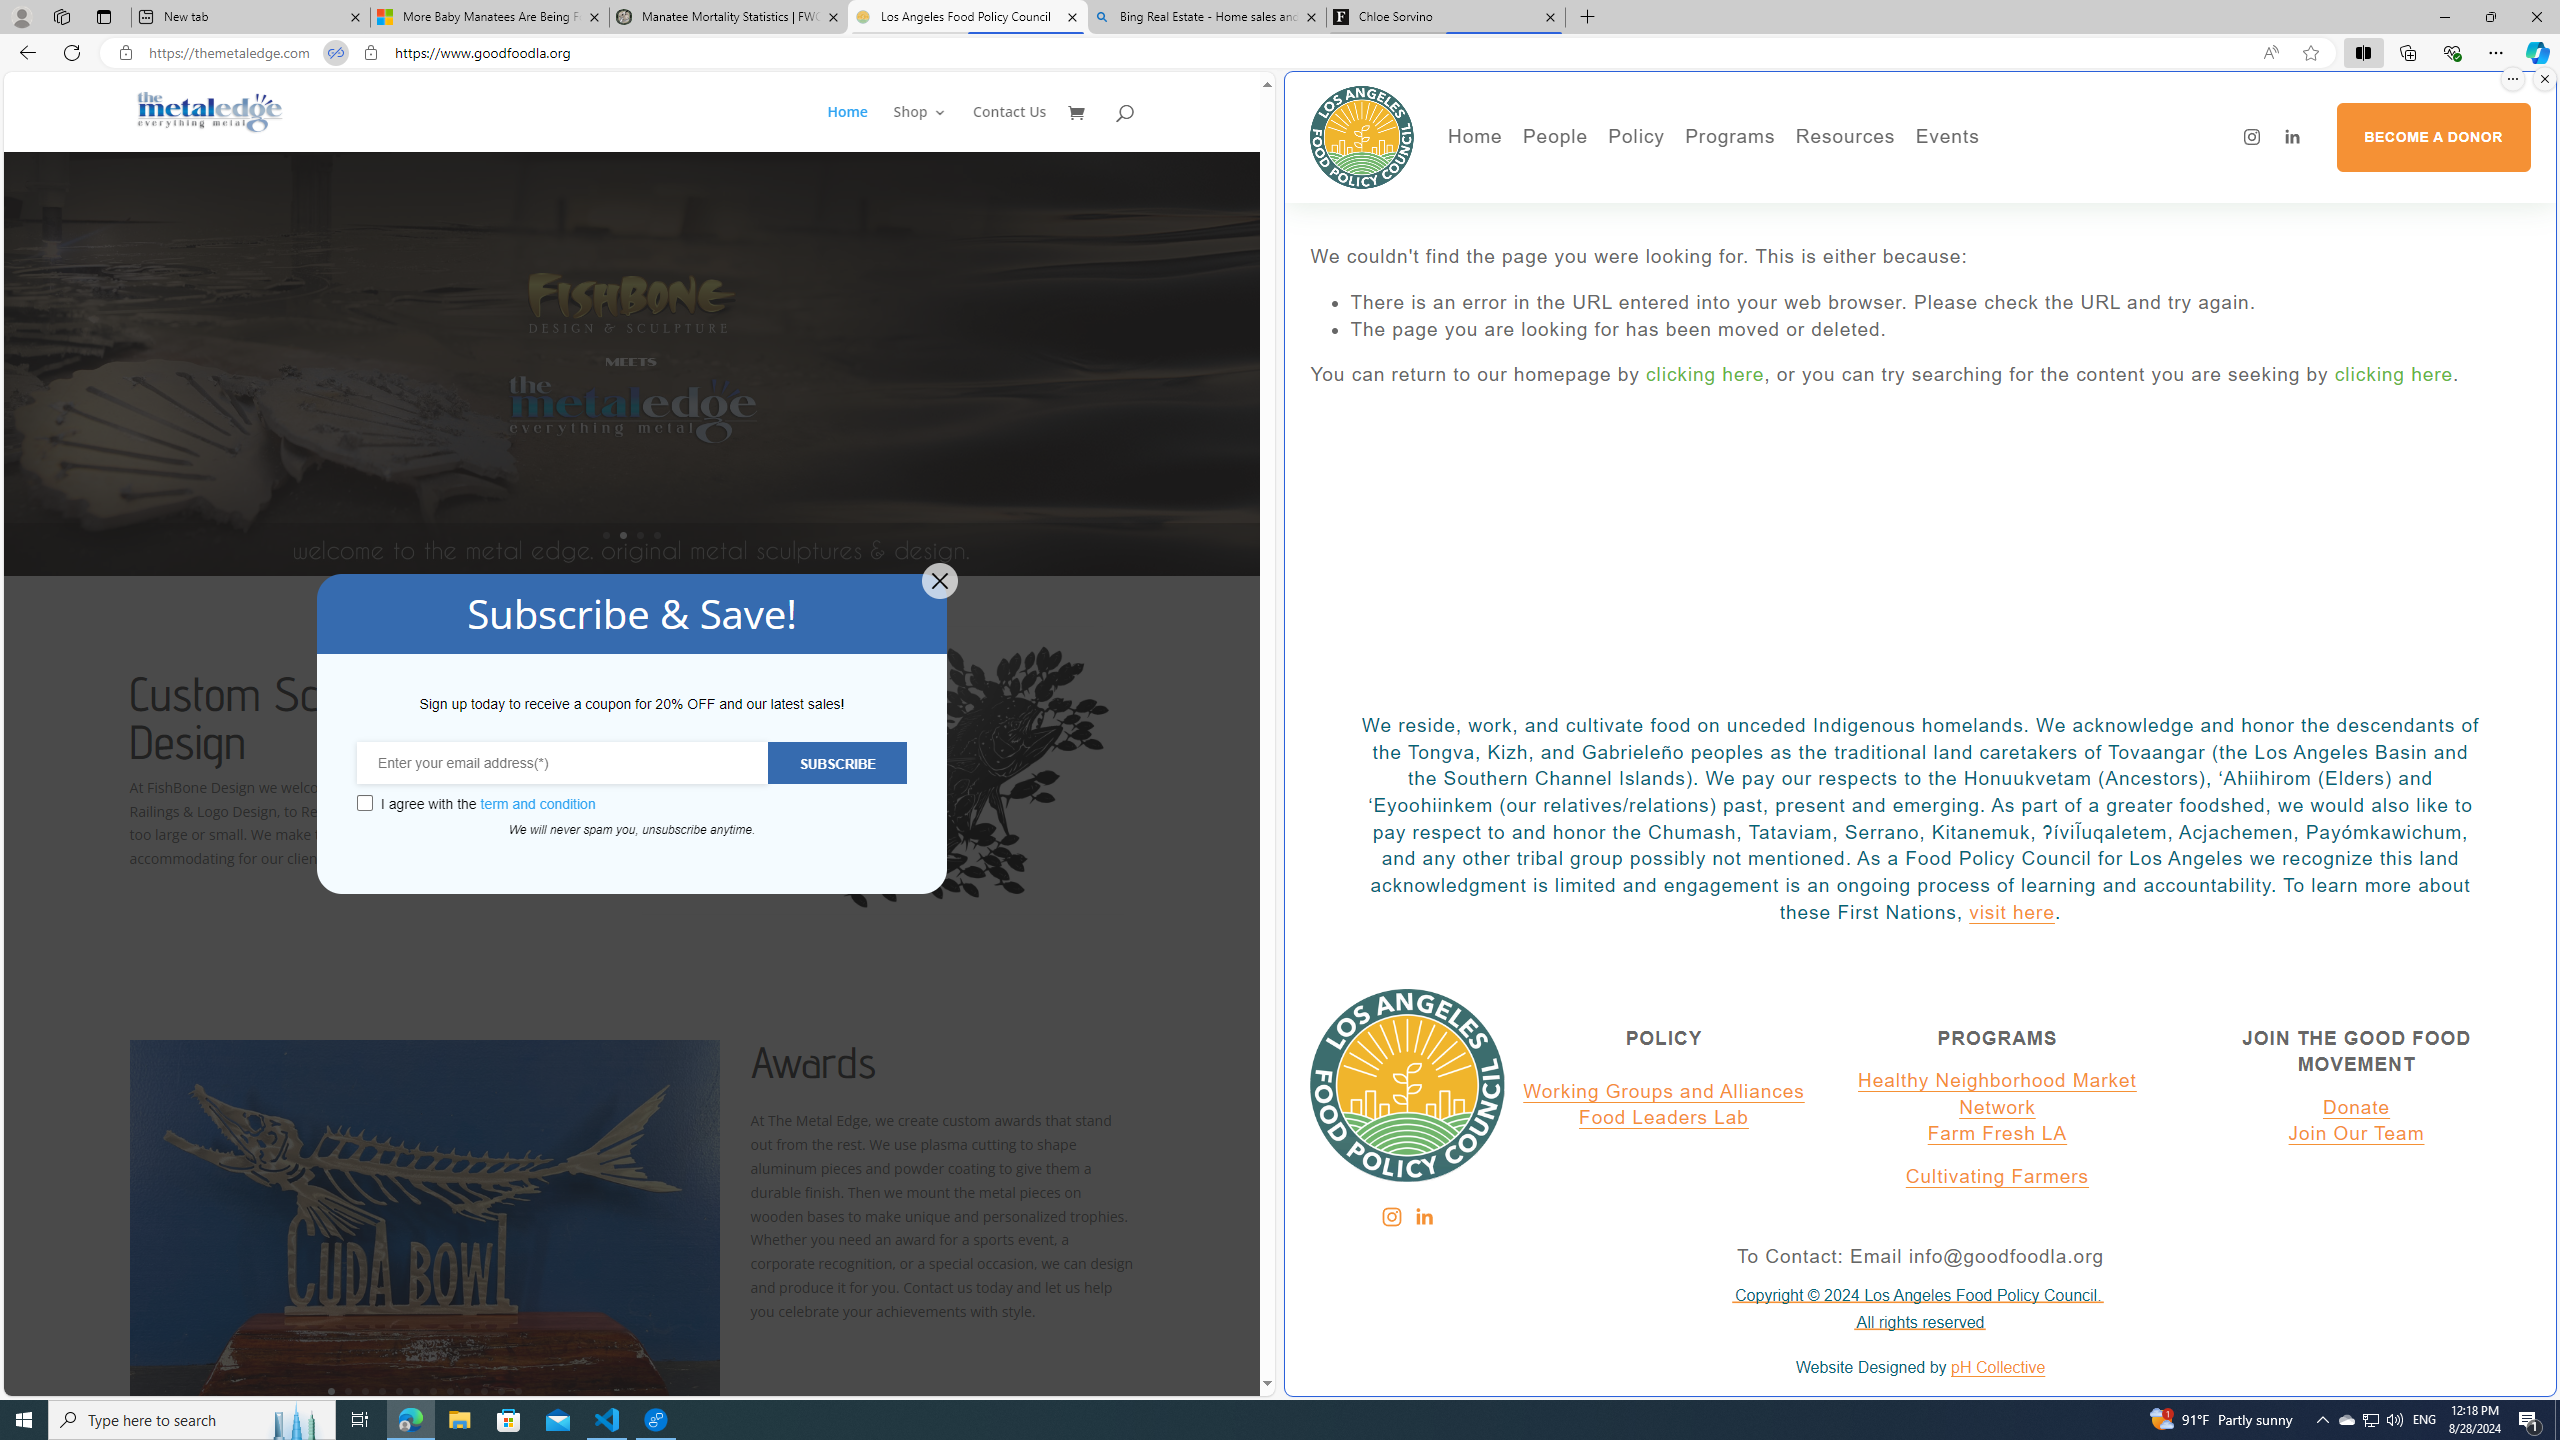 The width and height of the screenshot is (2560, 1440). I want to click on 12, so click(518, 1390).